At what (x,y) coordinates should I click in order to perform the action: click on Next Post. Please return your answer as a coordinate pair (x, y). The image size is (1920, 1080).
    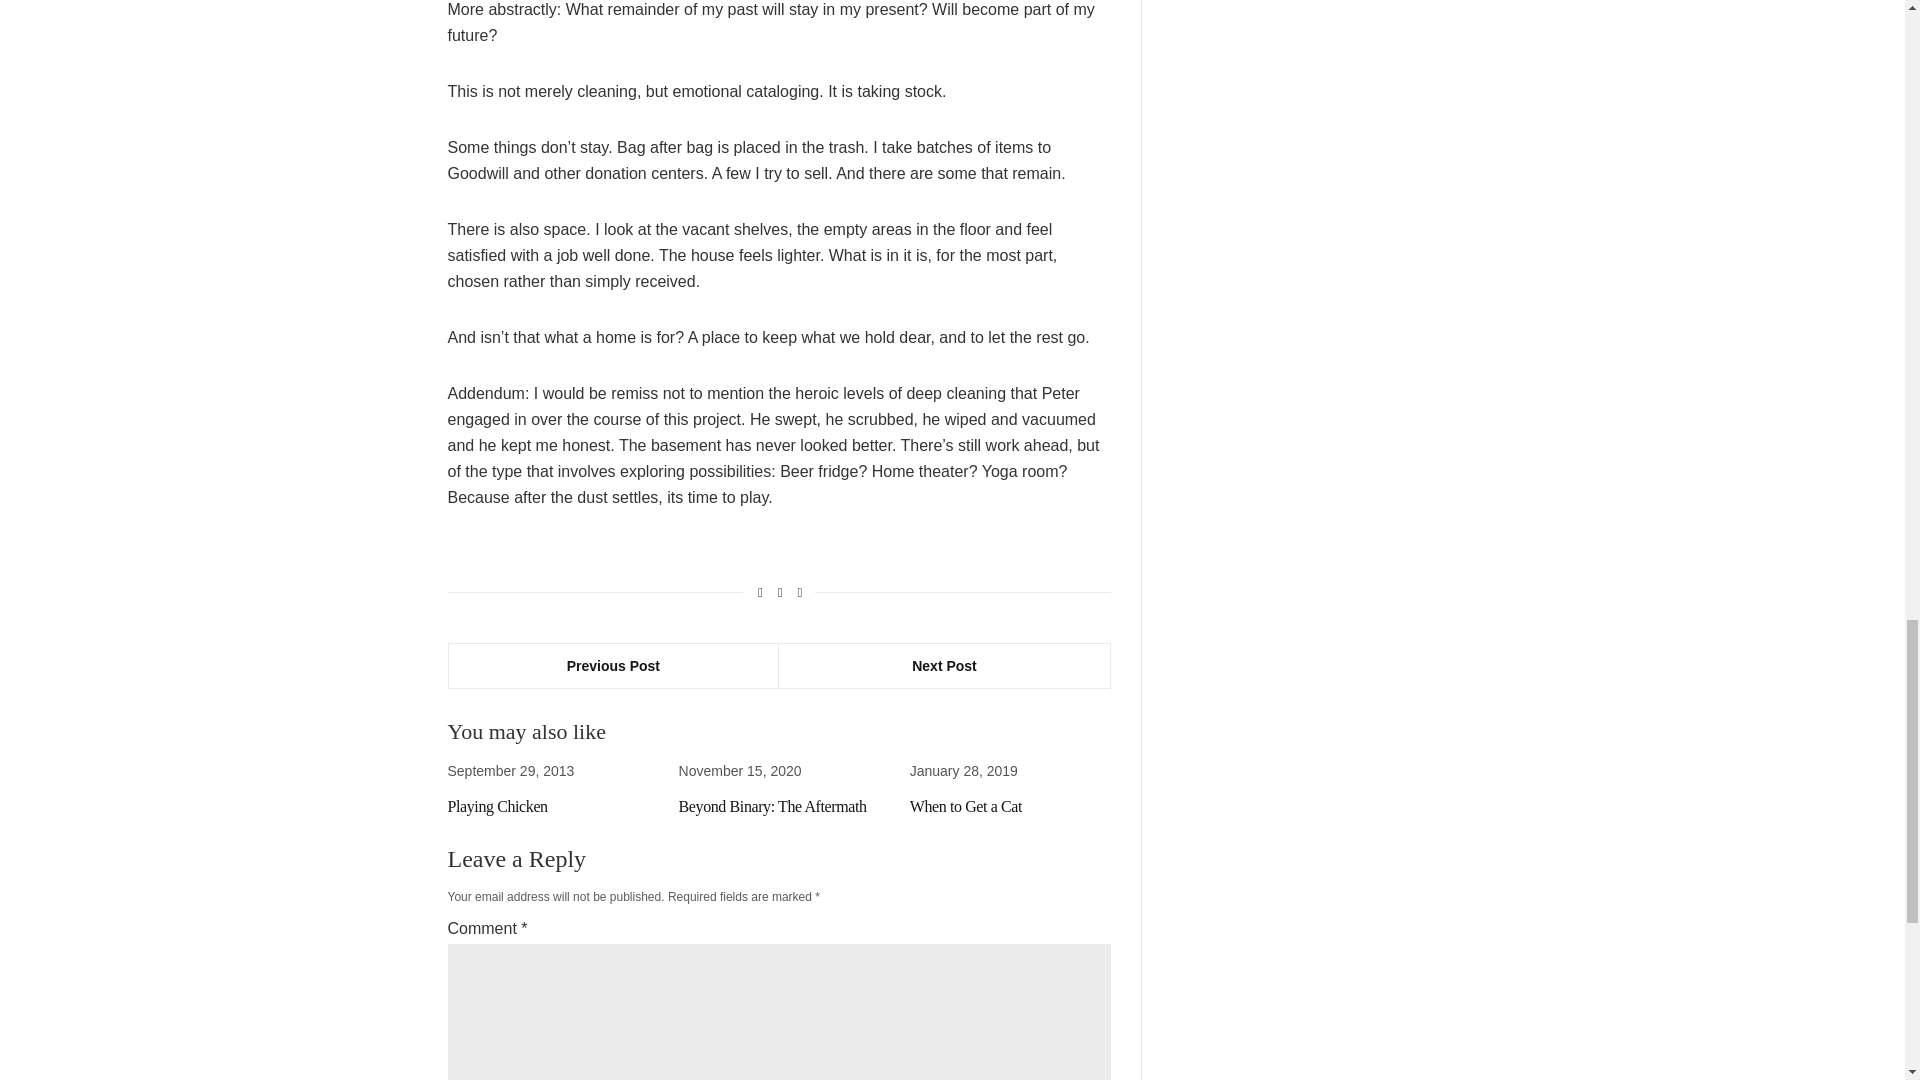
    Looking at the image, I should click on (944, 665).